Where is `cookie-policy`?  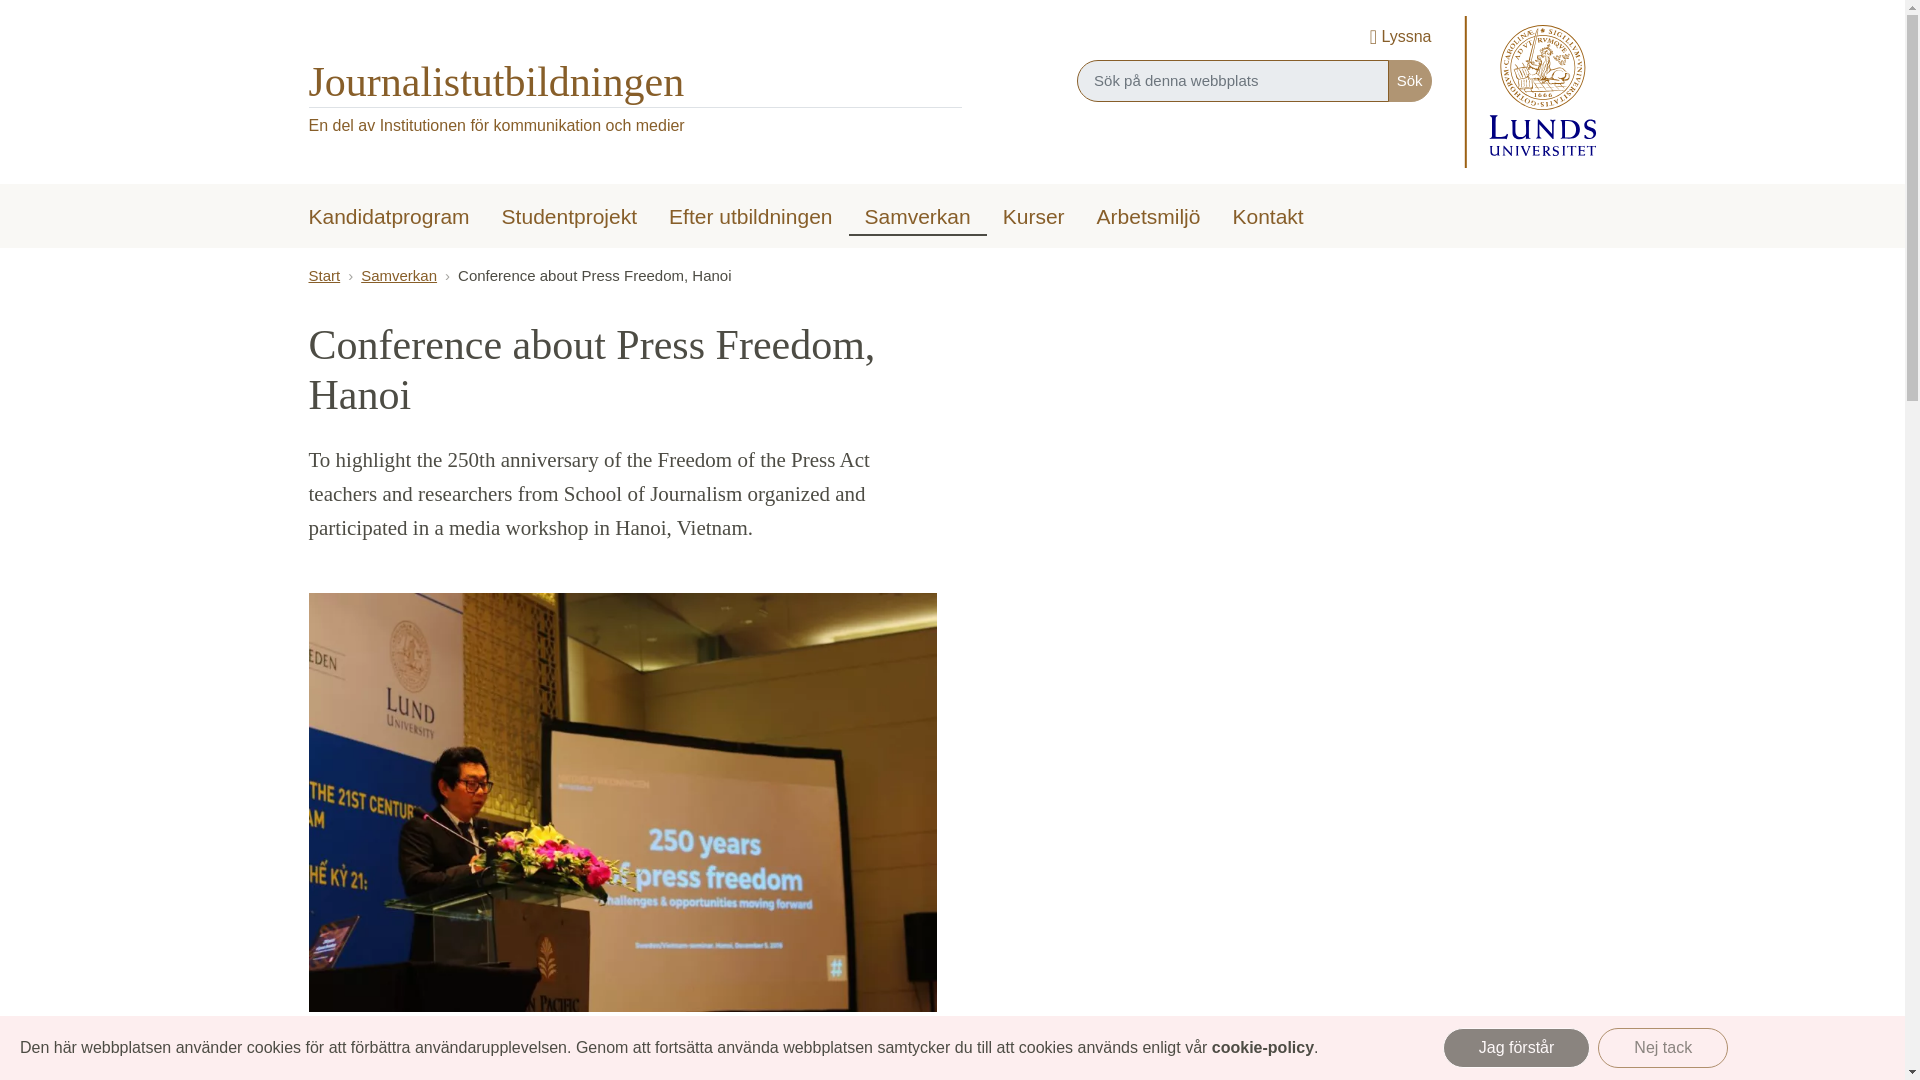
cookie-policy is located at coordinates (1262, 1047).